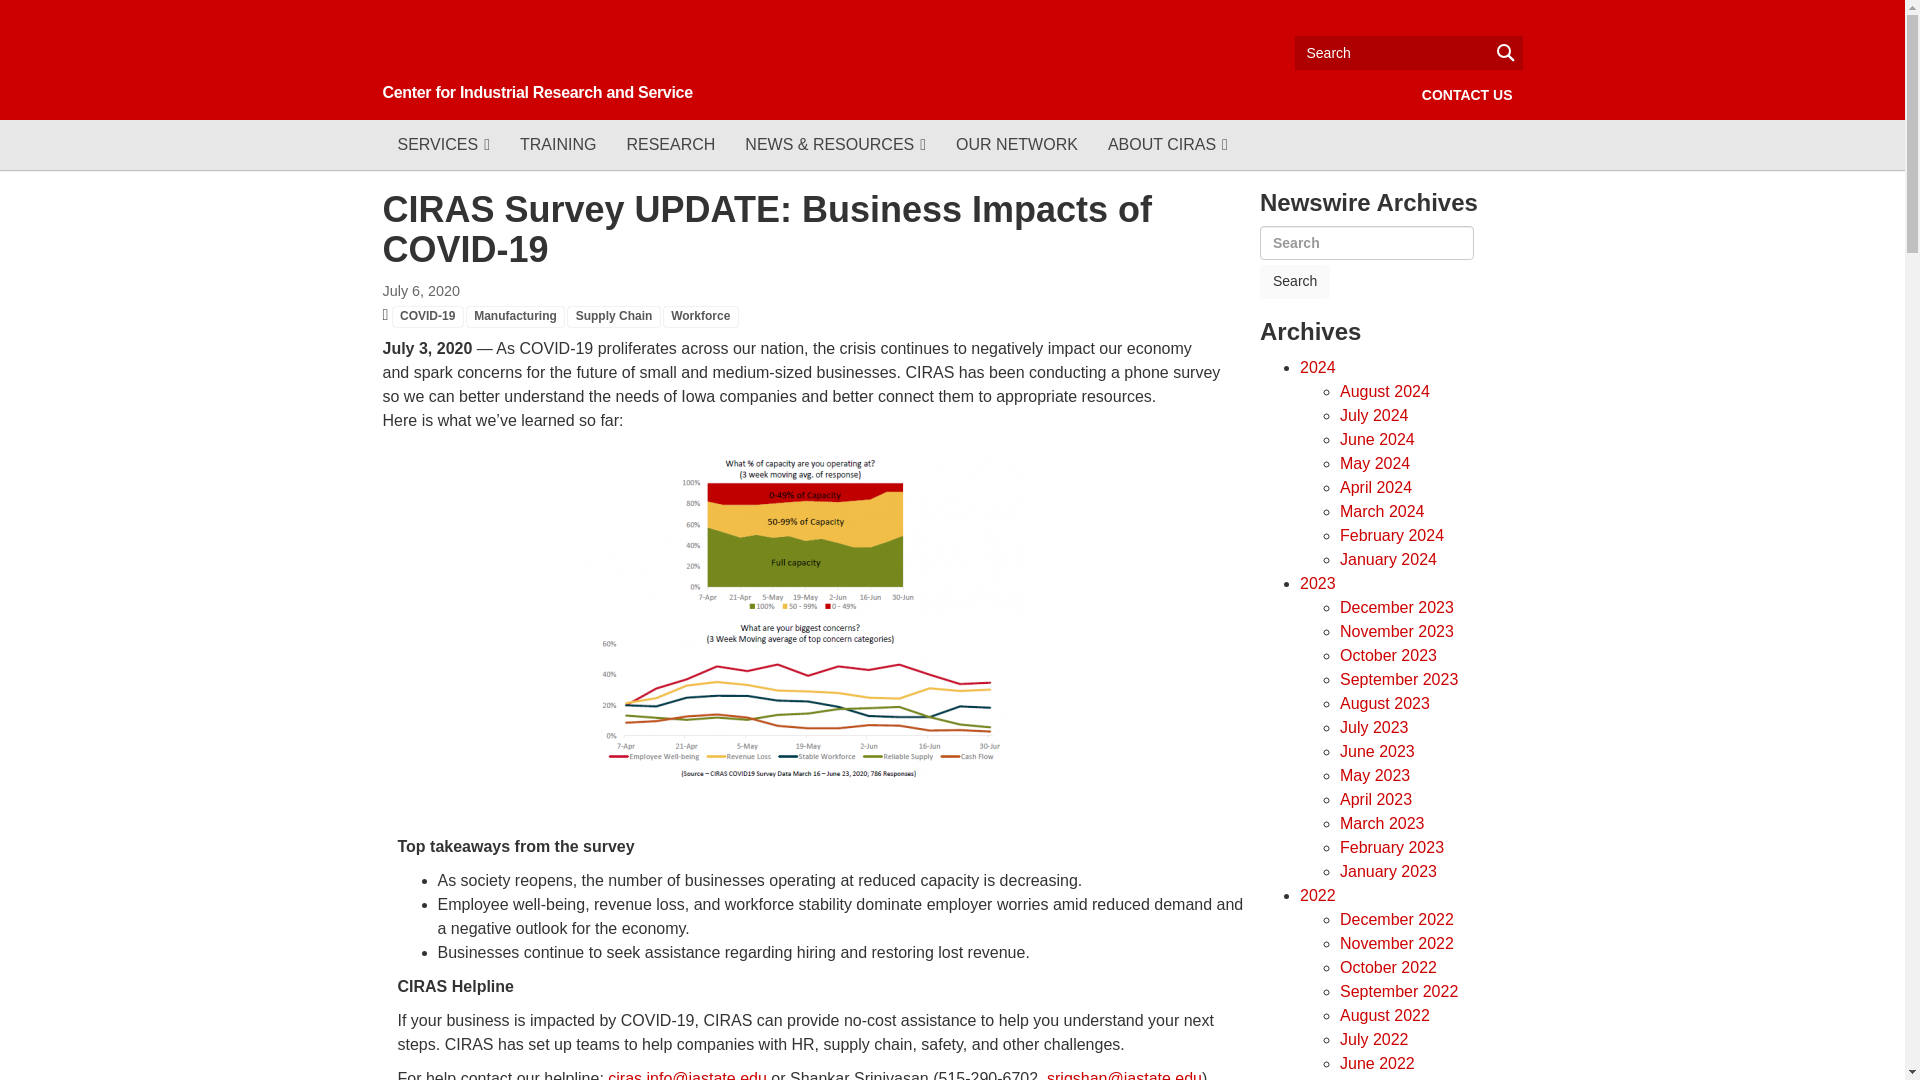  Describe the element at coordinates (1294, 282) in the screenshot. I see `Search` at that location.